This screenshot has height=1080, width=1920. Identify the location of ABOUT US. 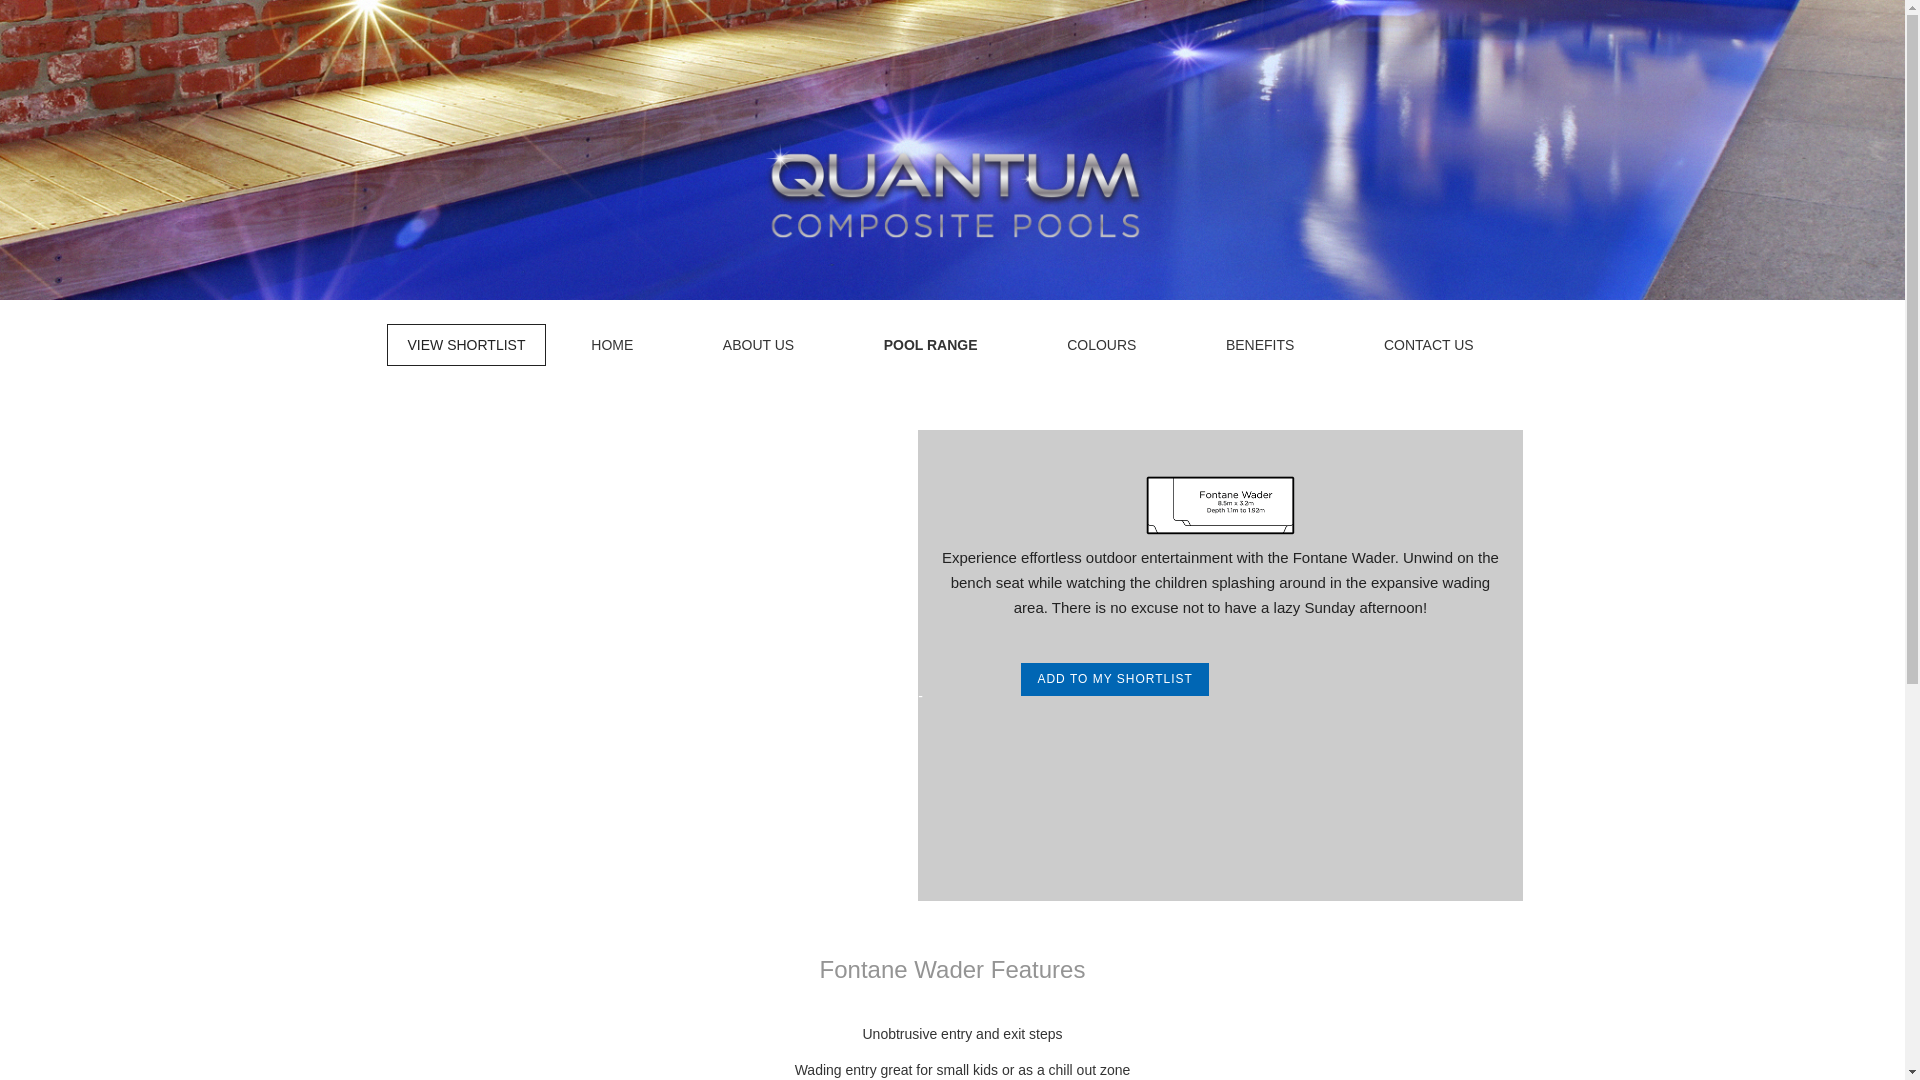
(758, 345).